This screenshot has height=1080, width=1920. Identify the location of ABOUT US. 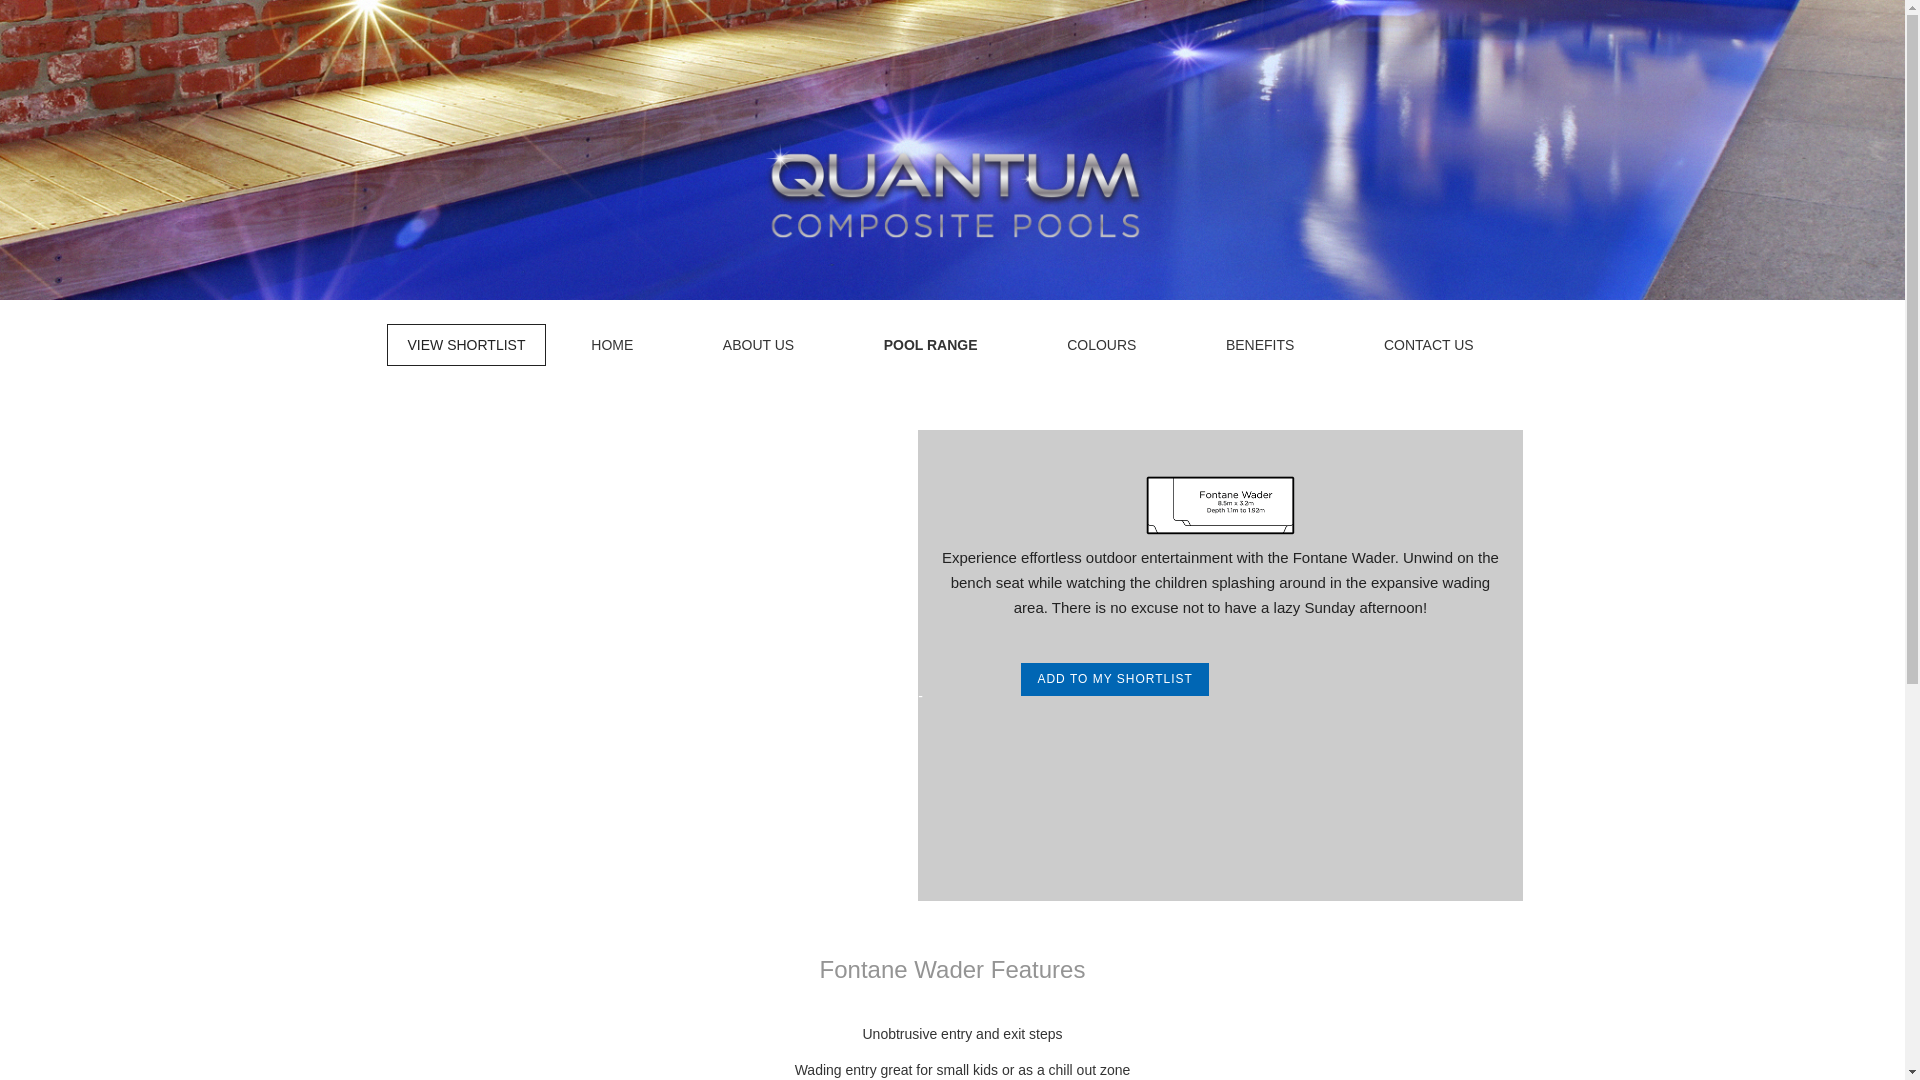
(758, 345).